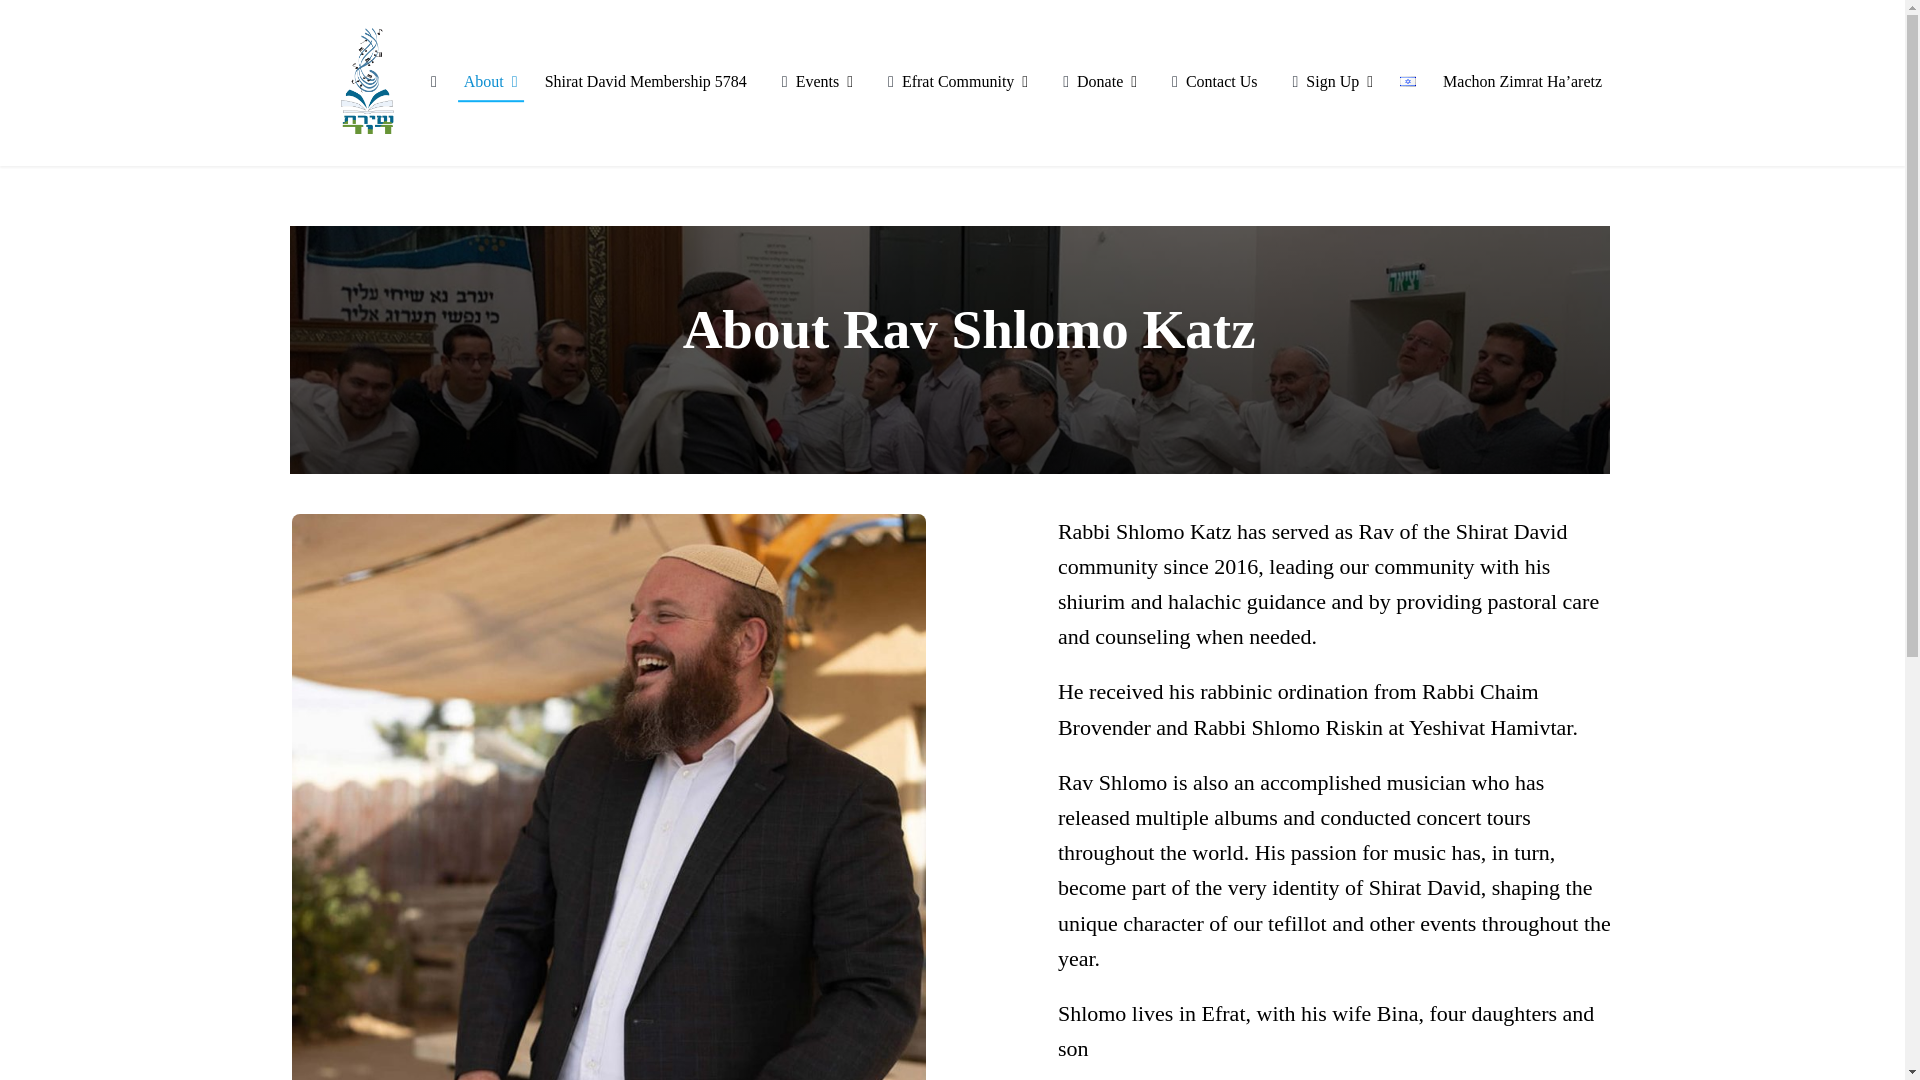 This screenshot has height=1080, width=1920. What do you see at coordinates (954, 82) in the screenshot?
I see `Efrat Community` at bounding box center [954, 82].